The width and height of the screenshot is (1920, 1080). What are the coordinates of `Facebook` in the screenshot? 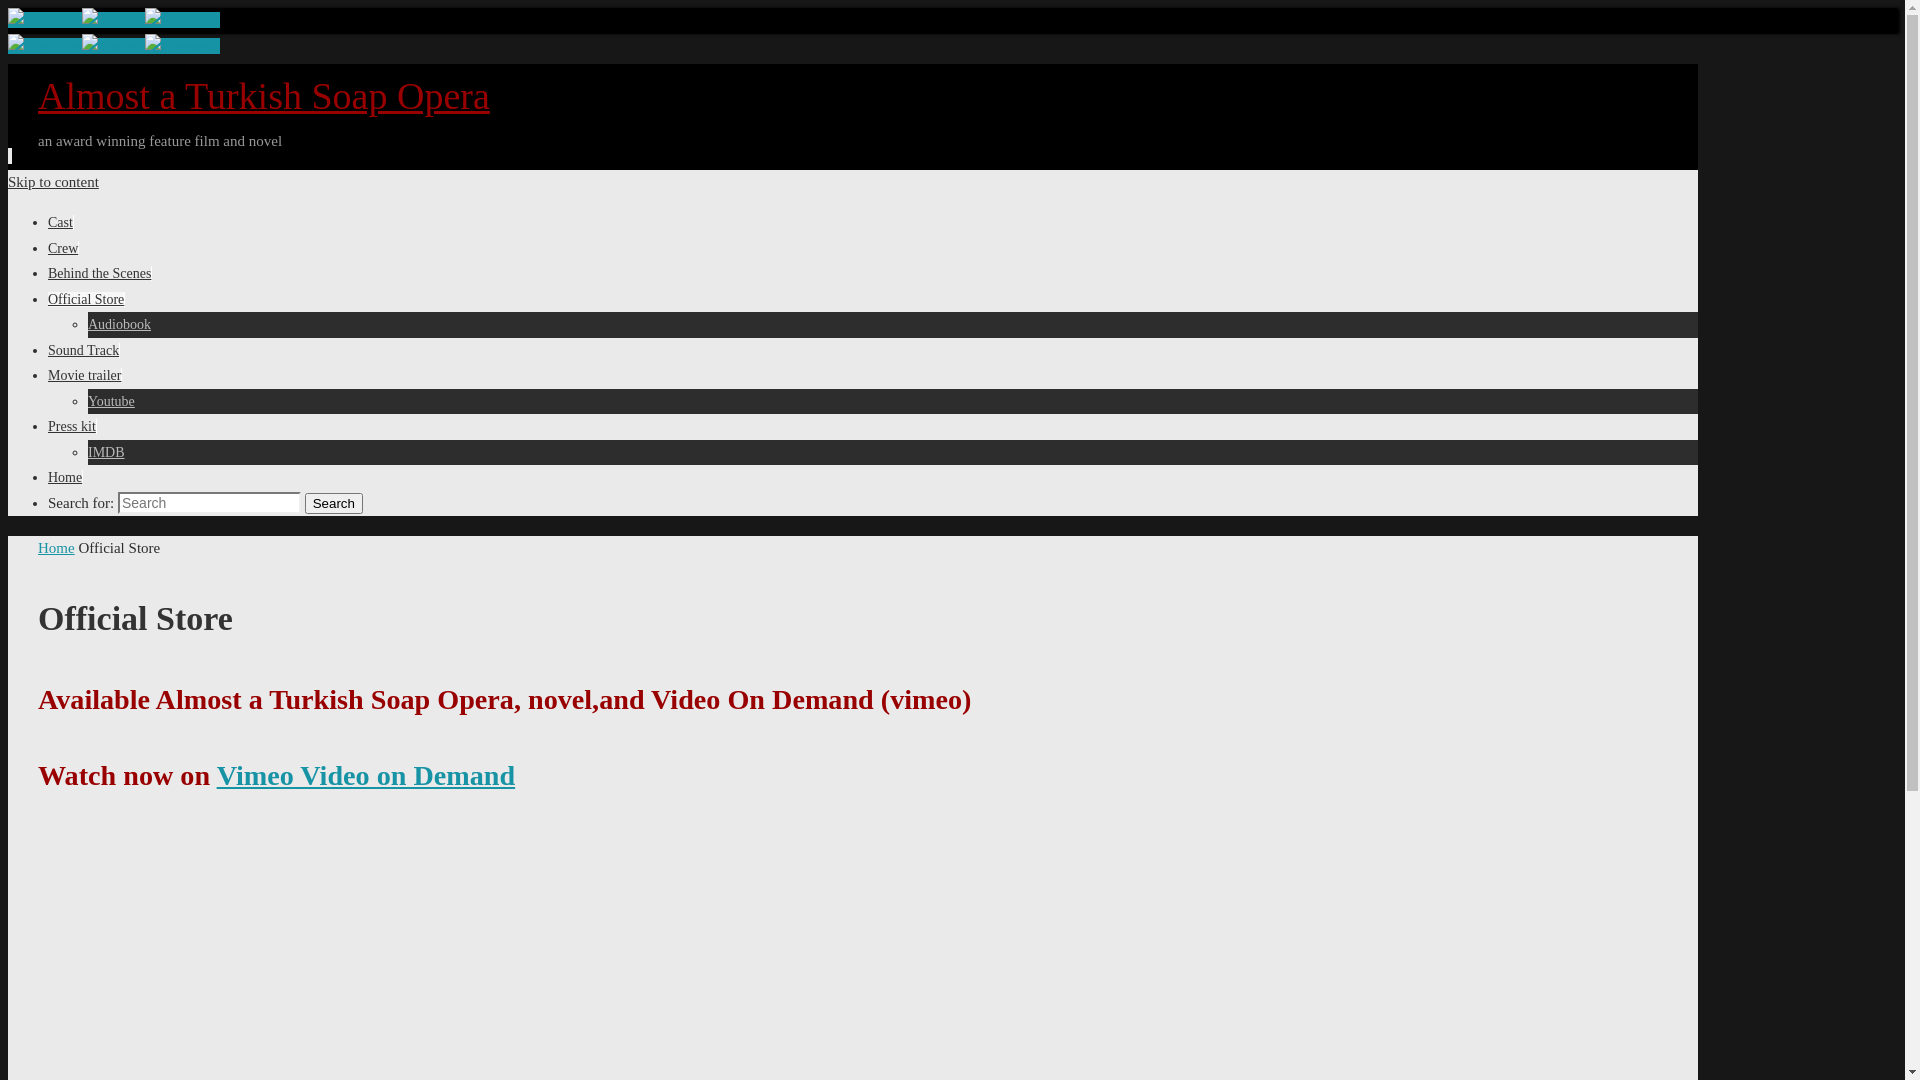 It's located at (182, 20).